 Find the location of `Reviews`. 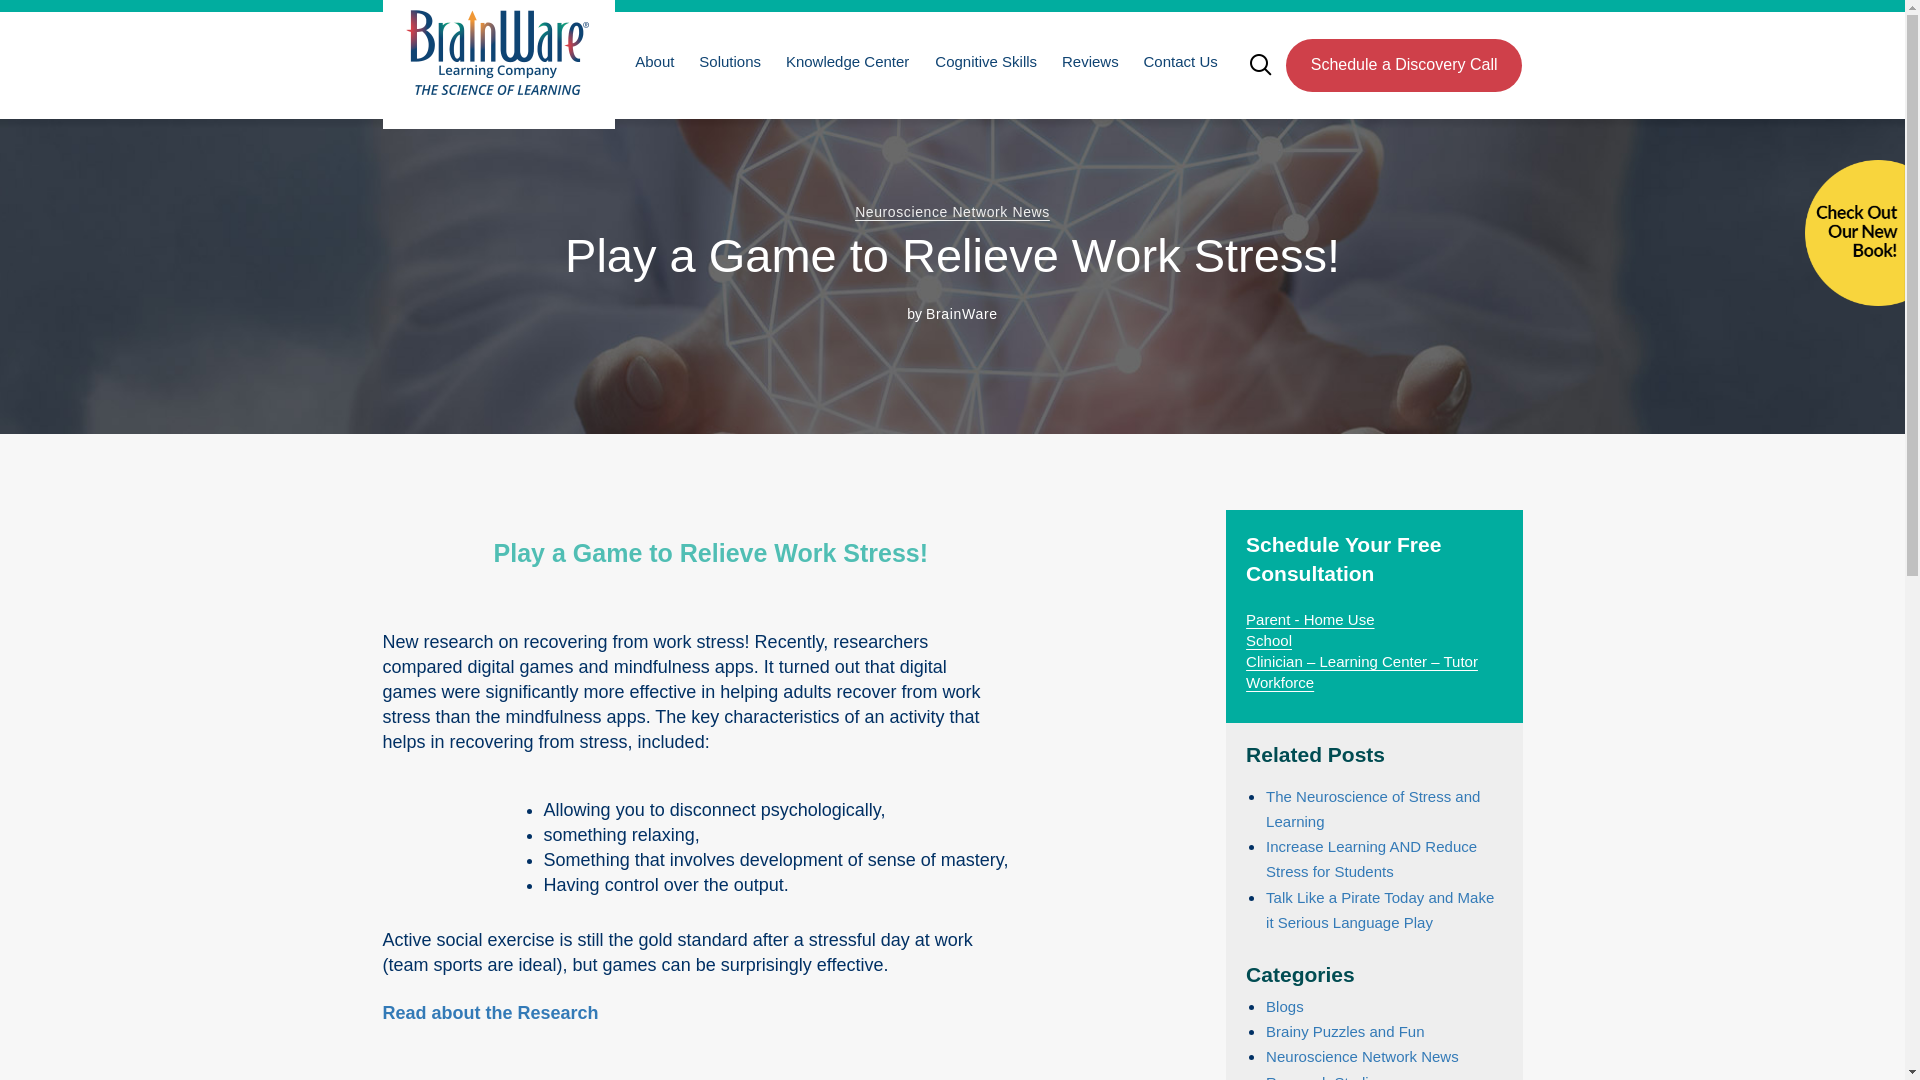

Reviews is located at coordinates (1088, 61).